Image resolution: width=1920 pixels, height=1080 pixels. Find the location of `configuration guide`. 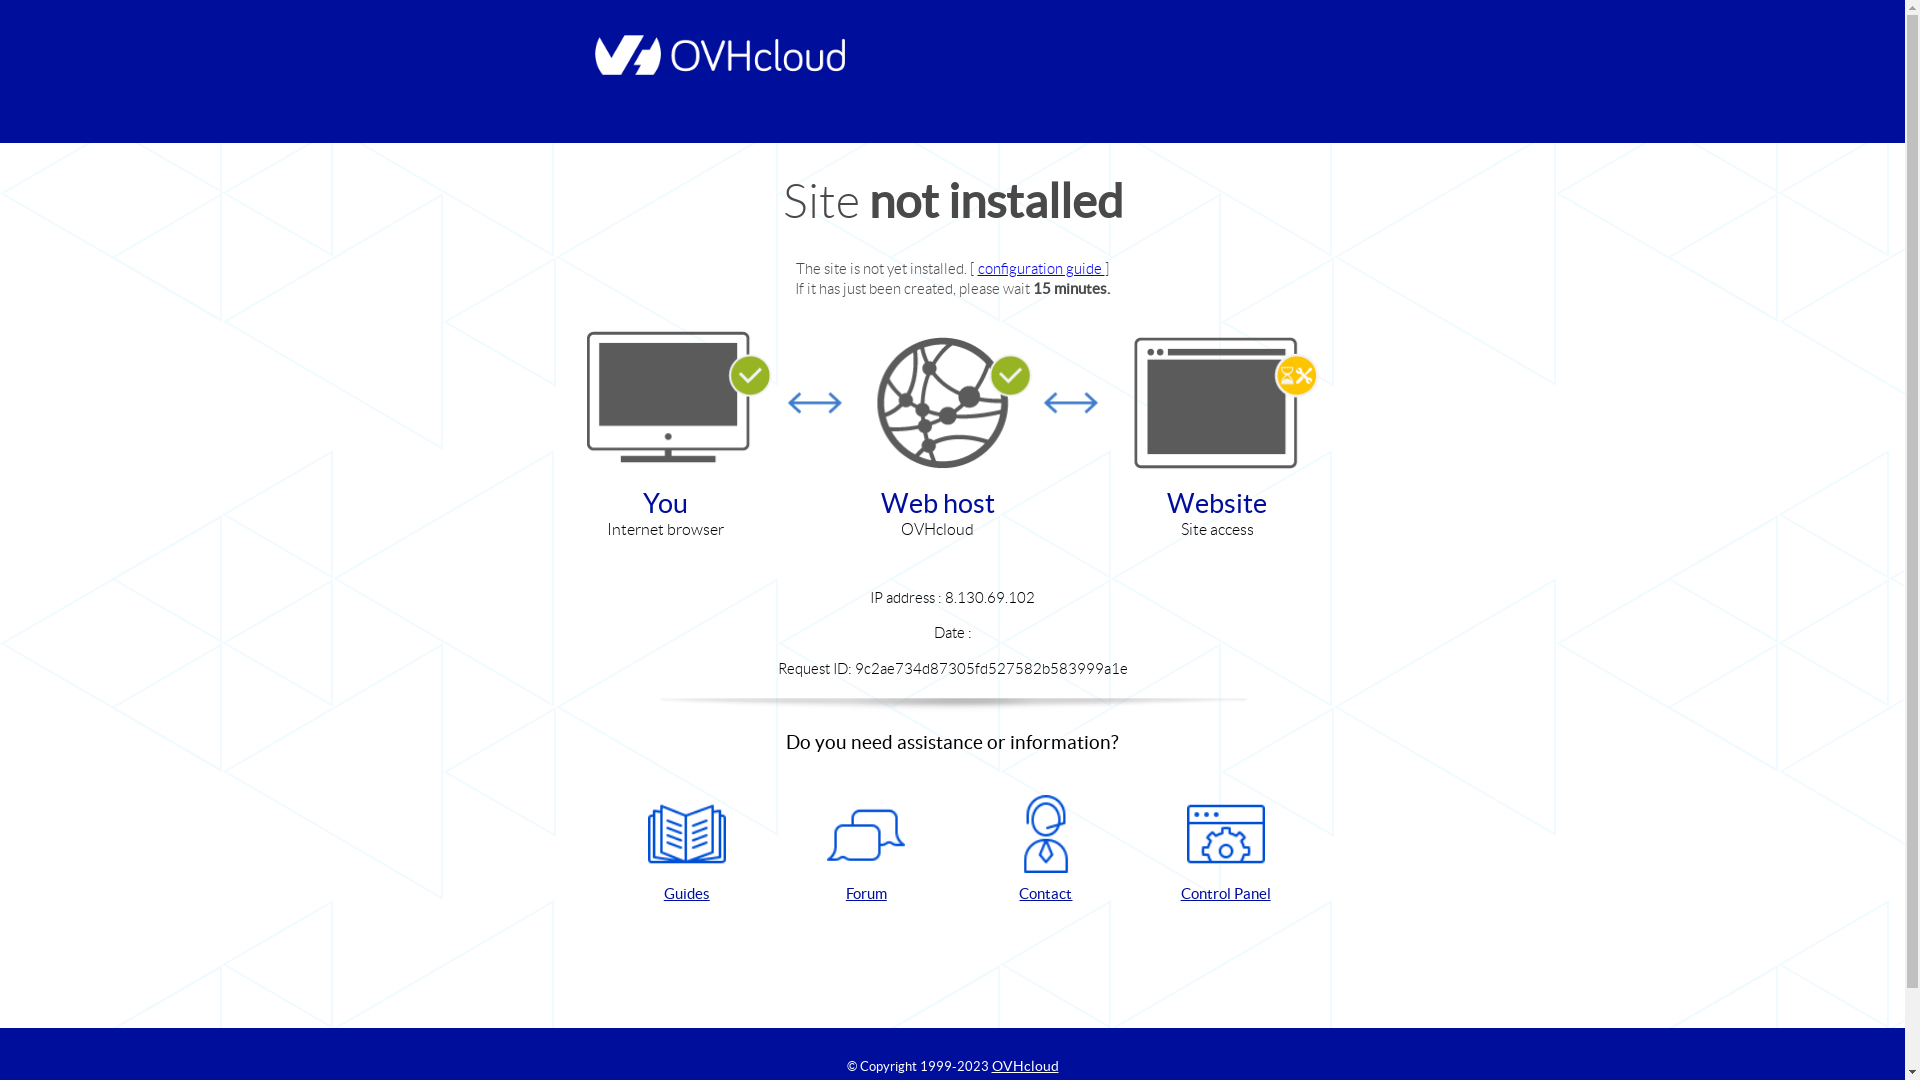

configuration guide is located at coordinates (1042, 268).